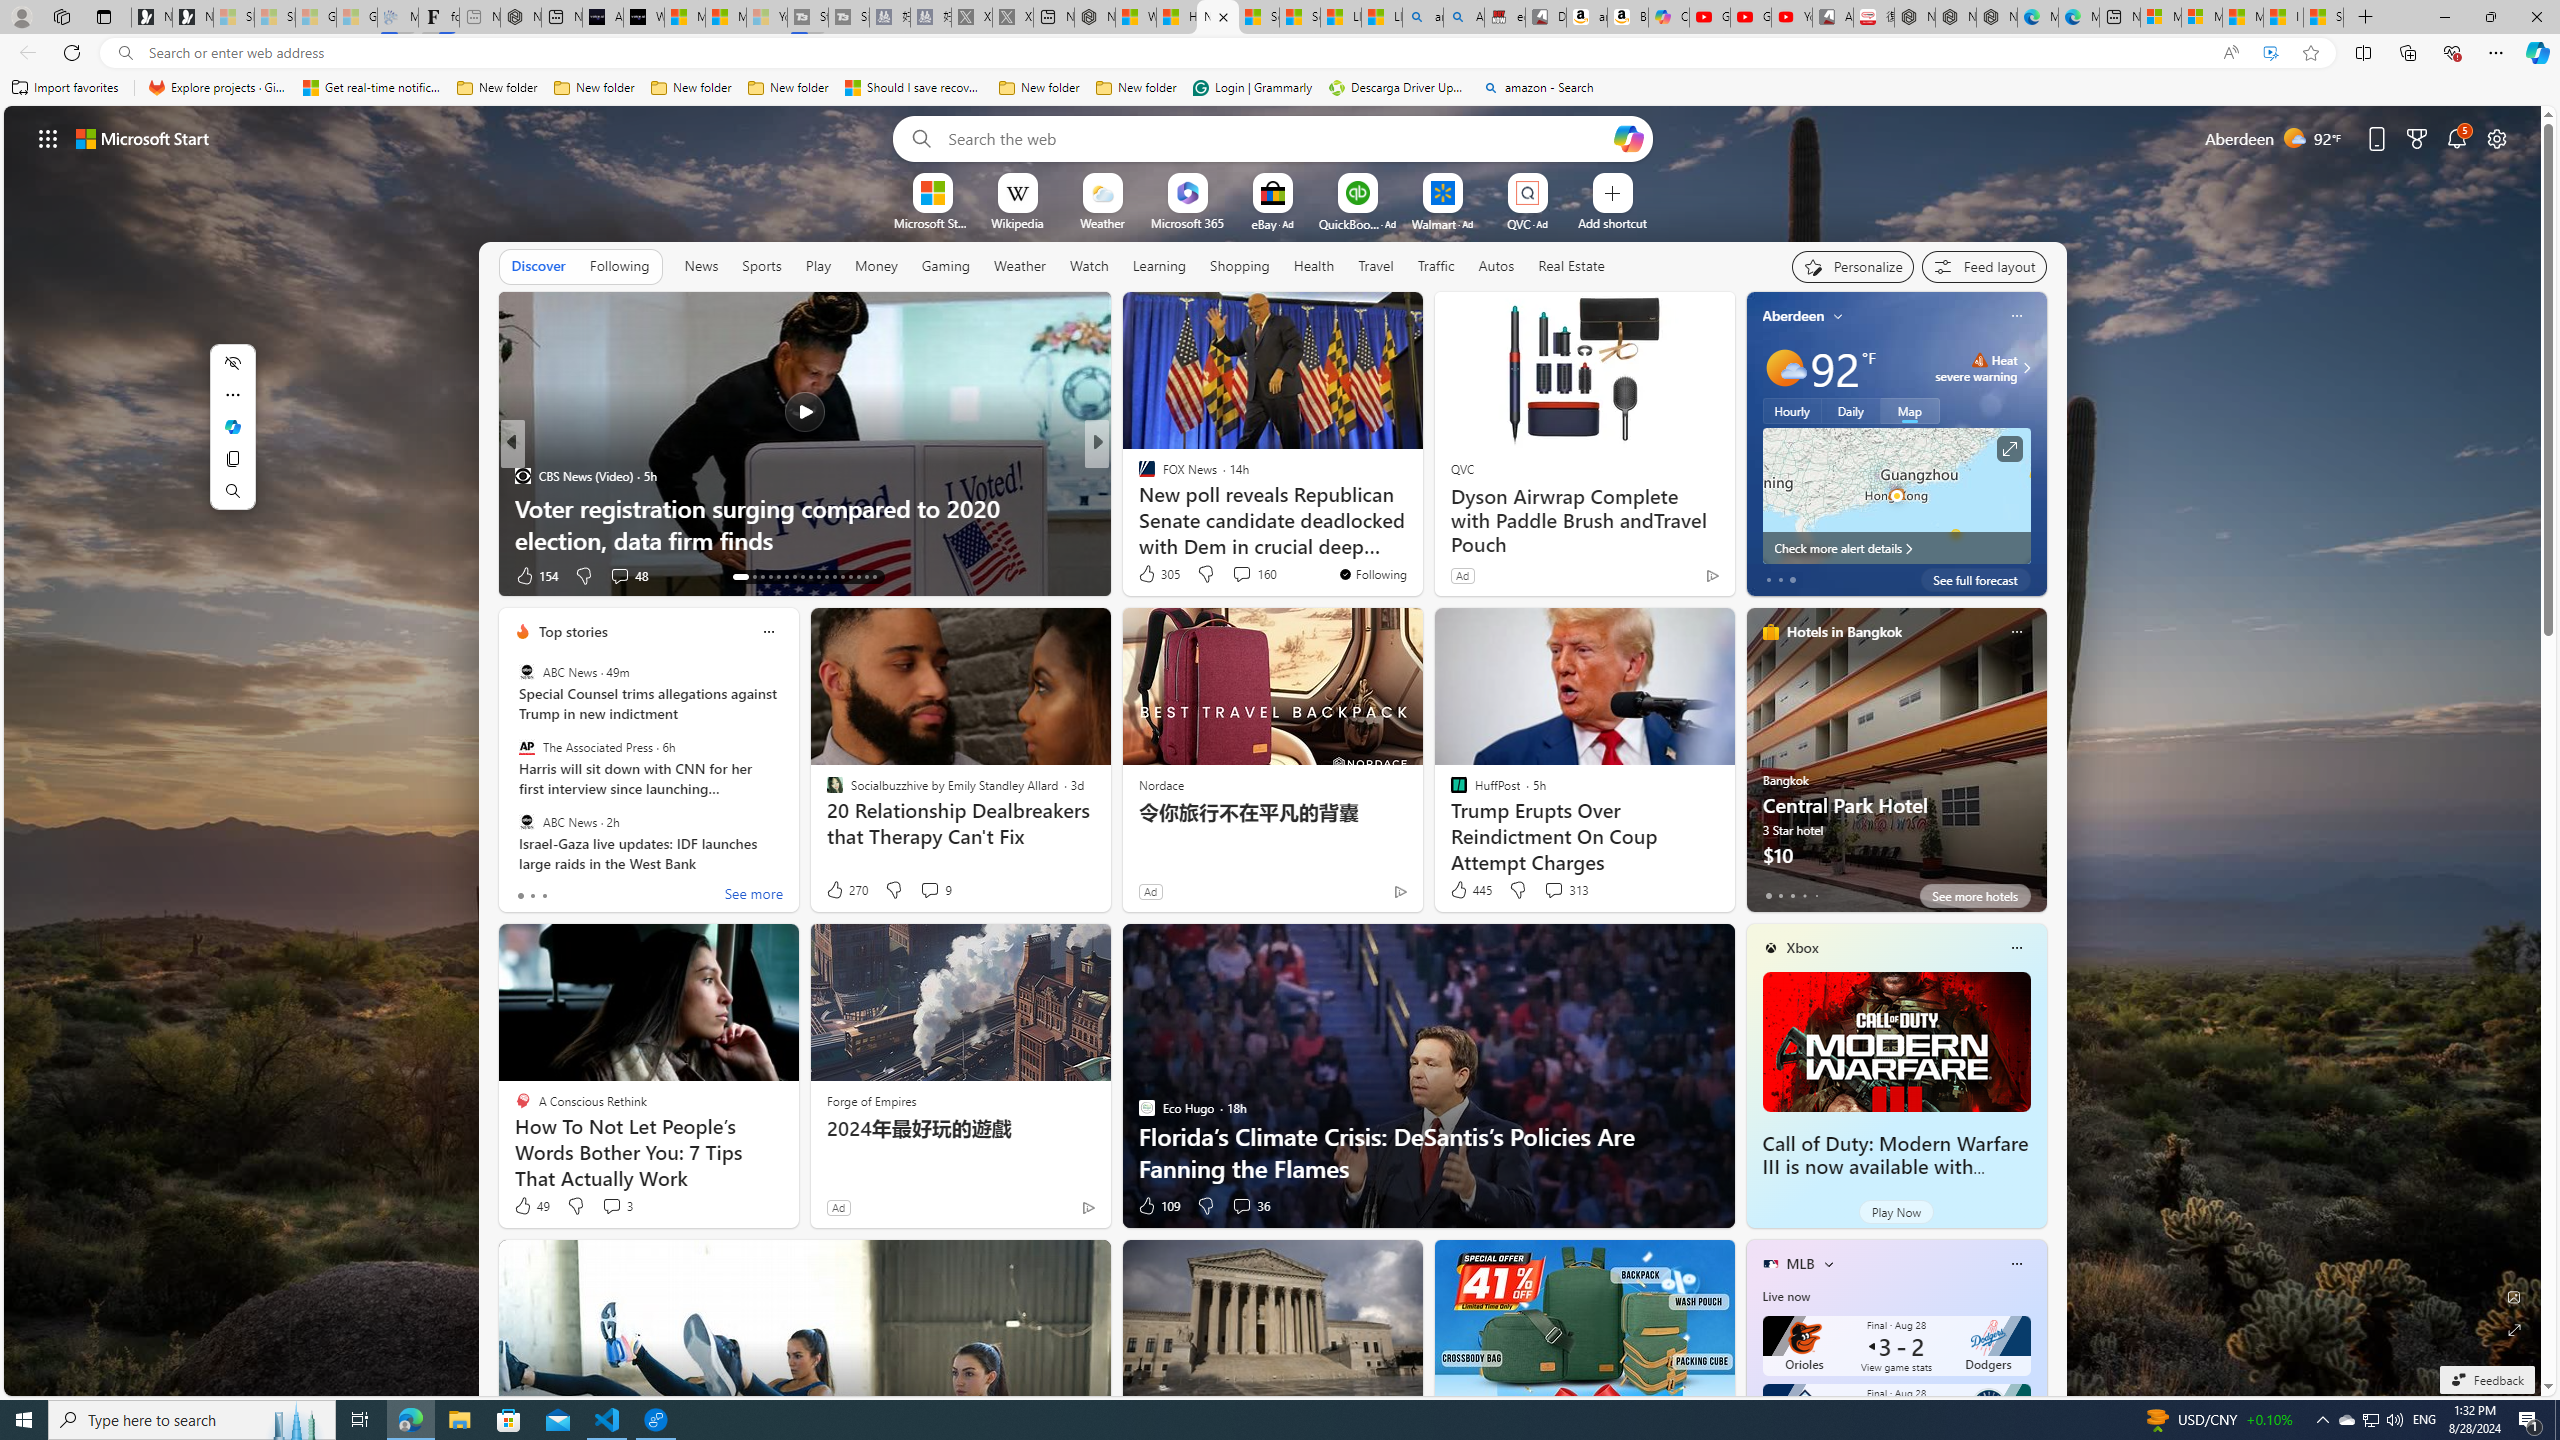 This screenshot has height=1440, width=2560. What do you see at coordinates (1996, 17) in the screenshot?
I see `Nordace - Nordace has arrived Hong Kong` at bounding box center [1996, 17].